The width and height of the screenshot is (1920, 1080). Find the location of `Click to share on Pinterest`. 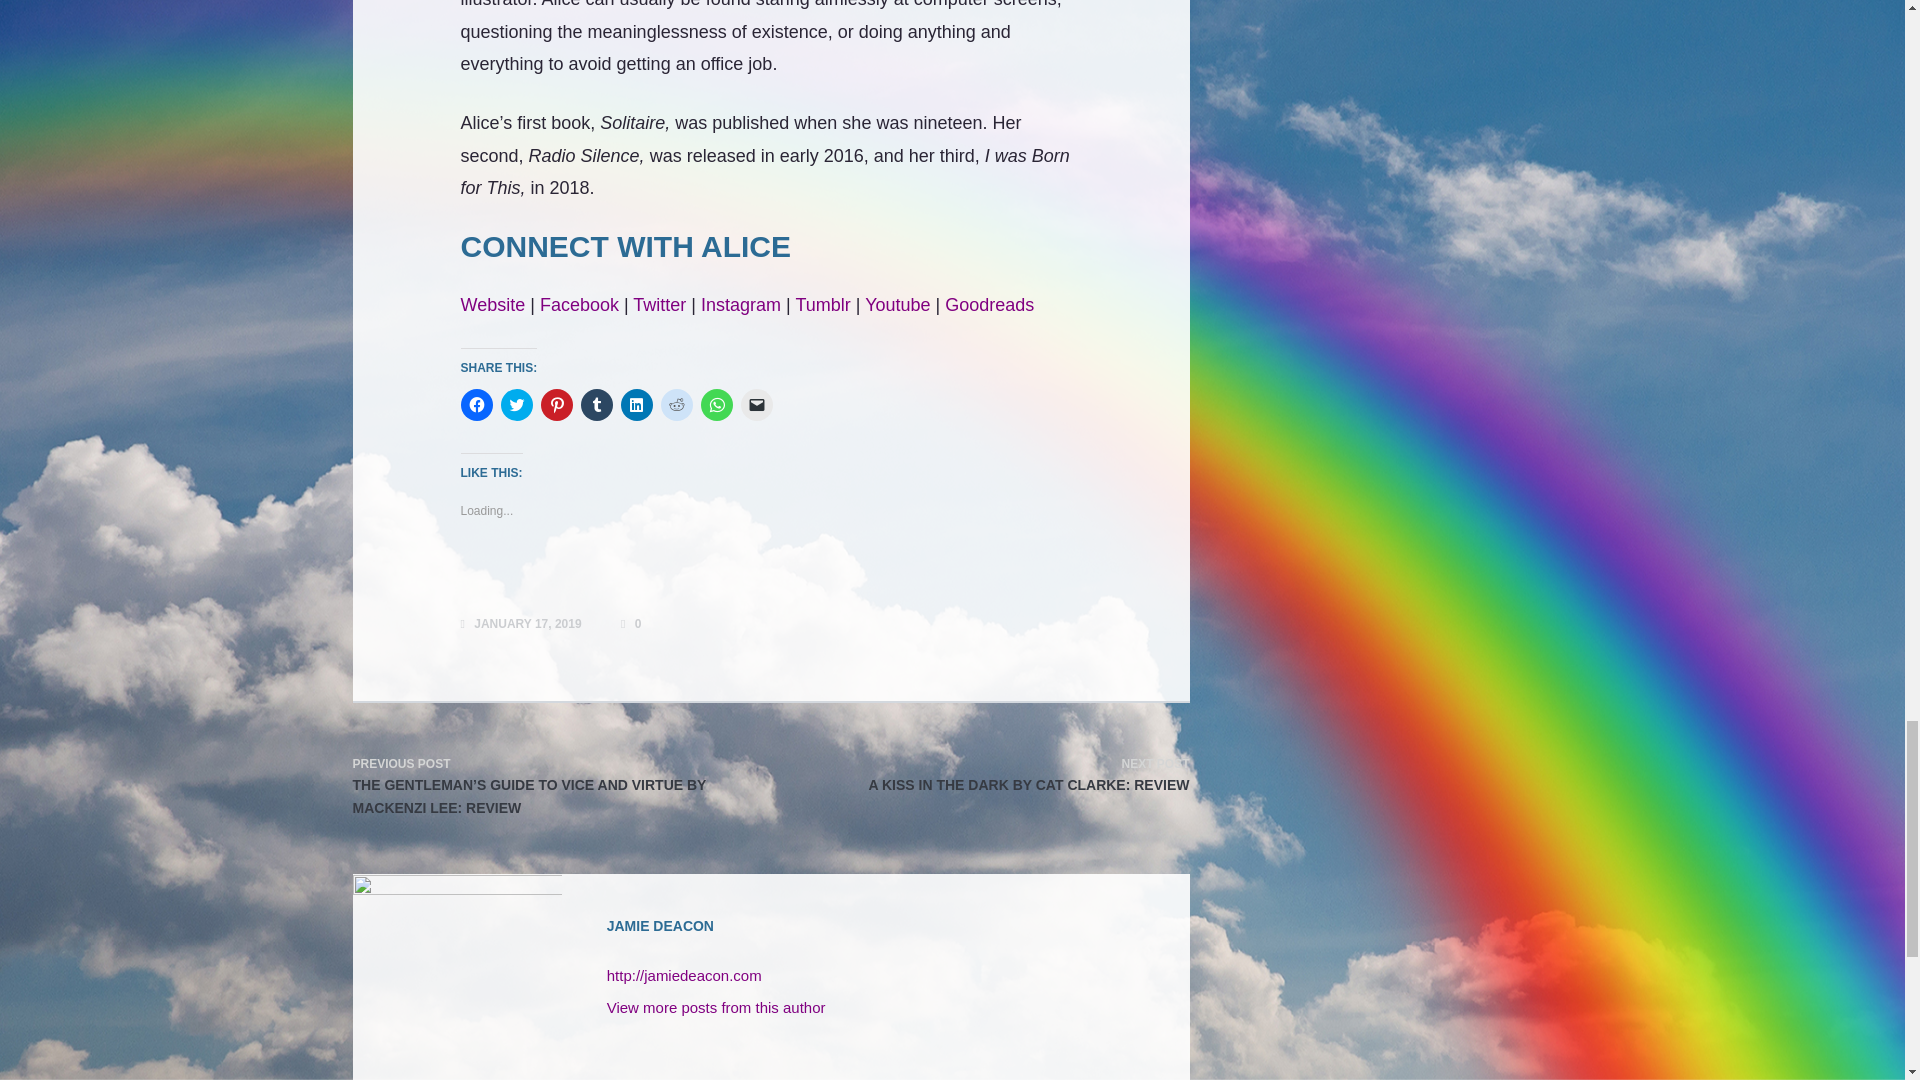

Click to share on Pinterest is located at coordinates (556, 404).